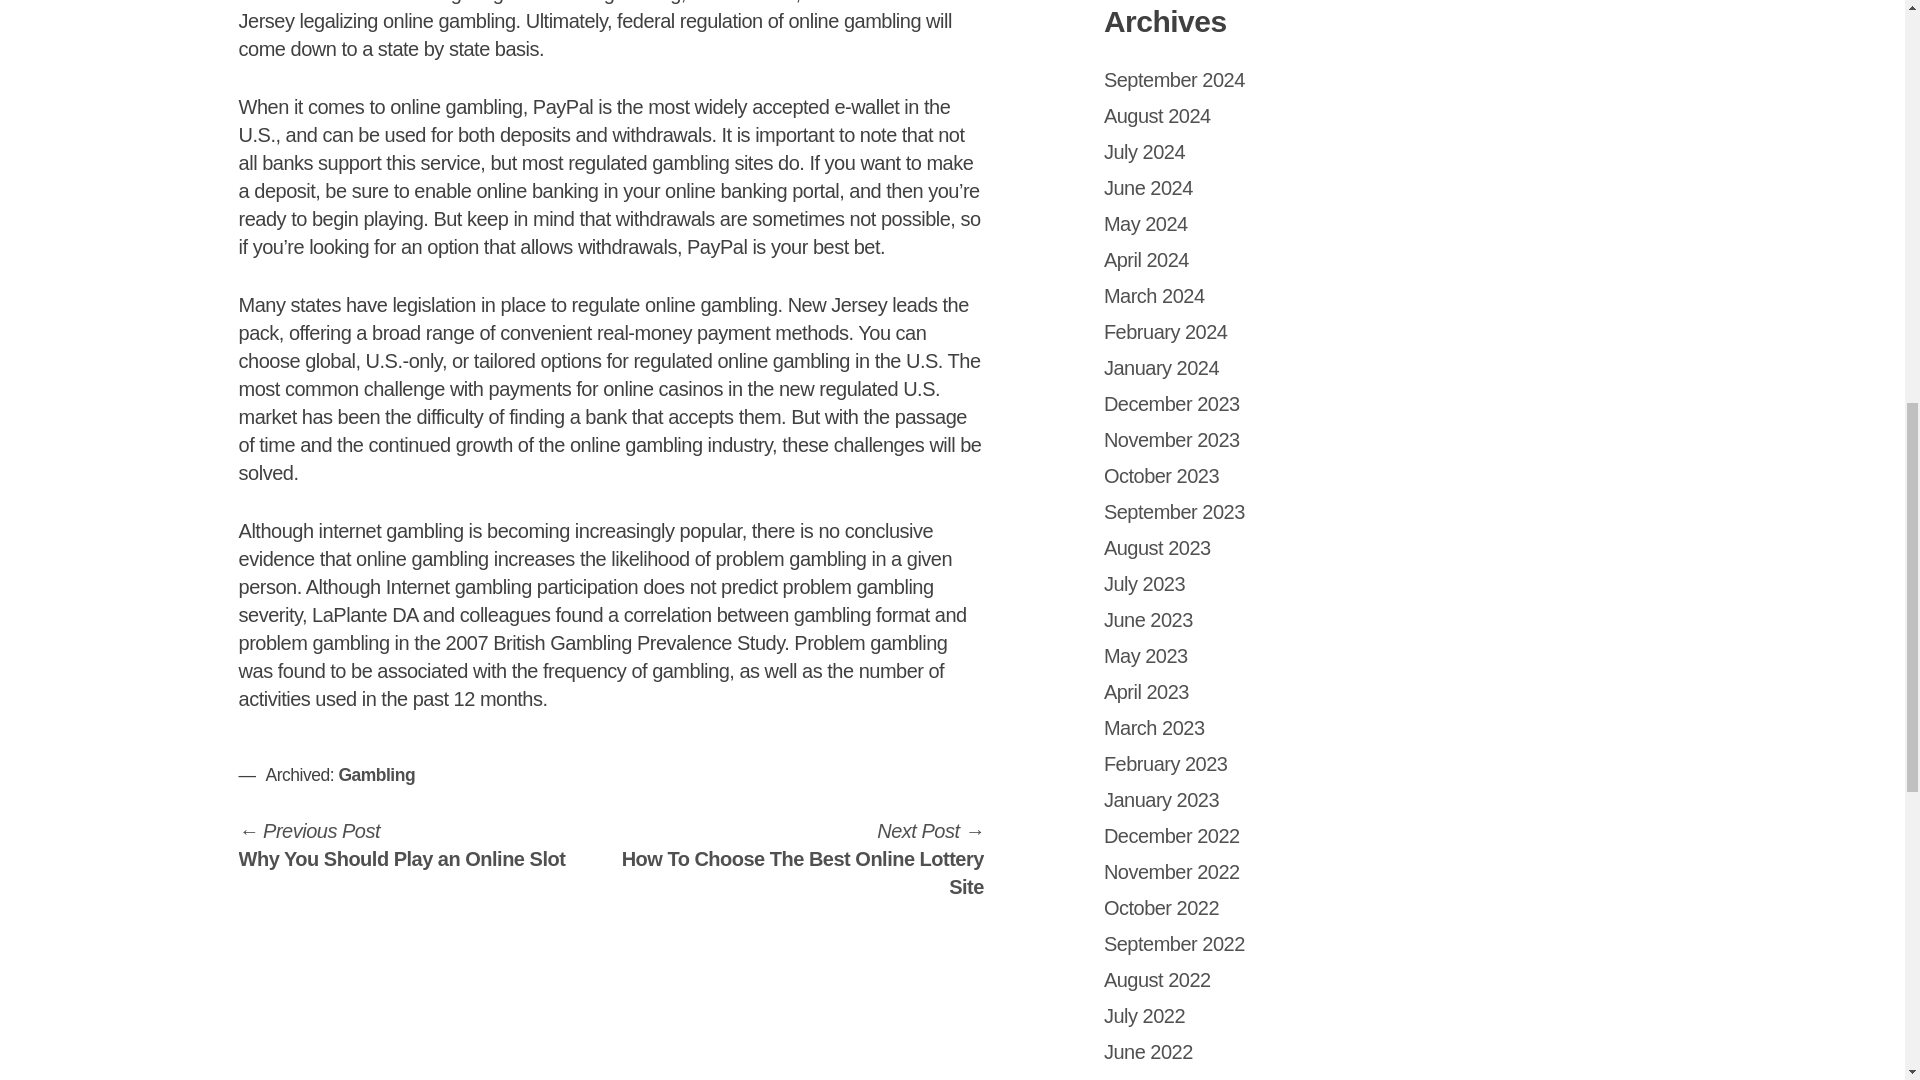  What do you see at coordinates (1144, 584) in the screenshot?
I see `July 2023` at bounding box center [1144, 584].